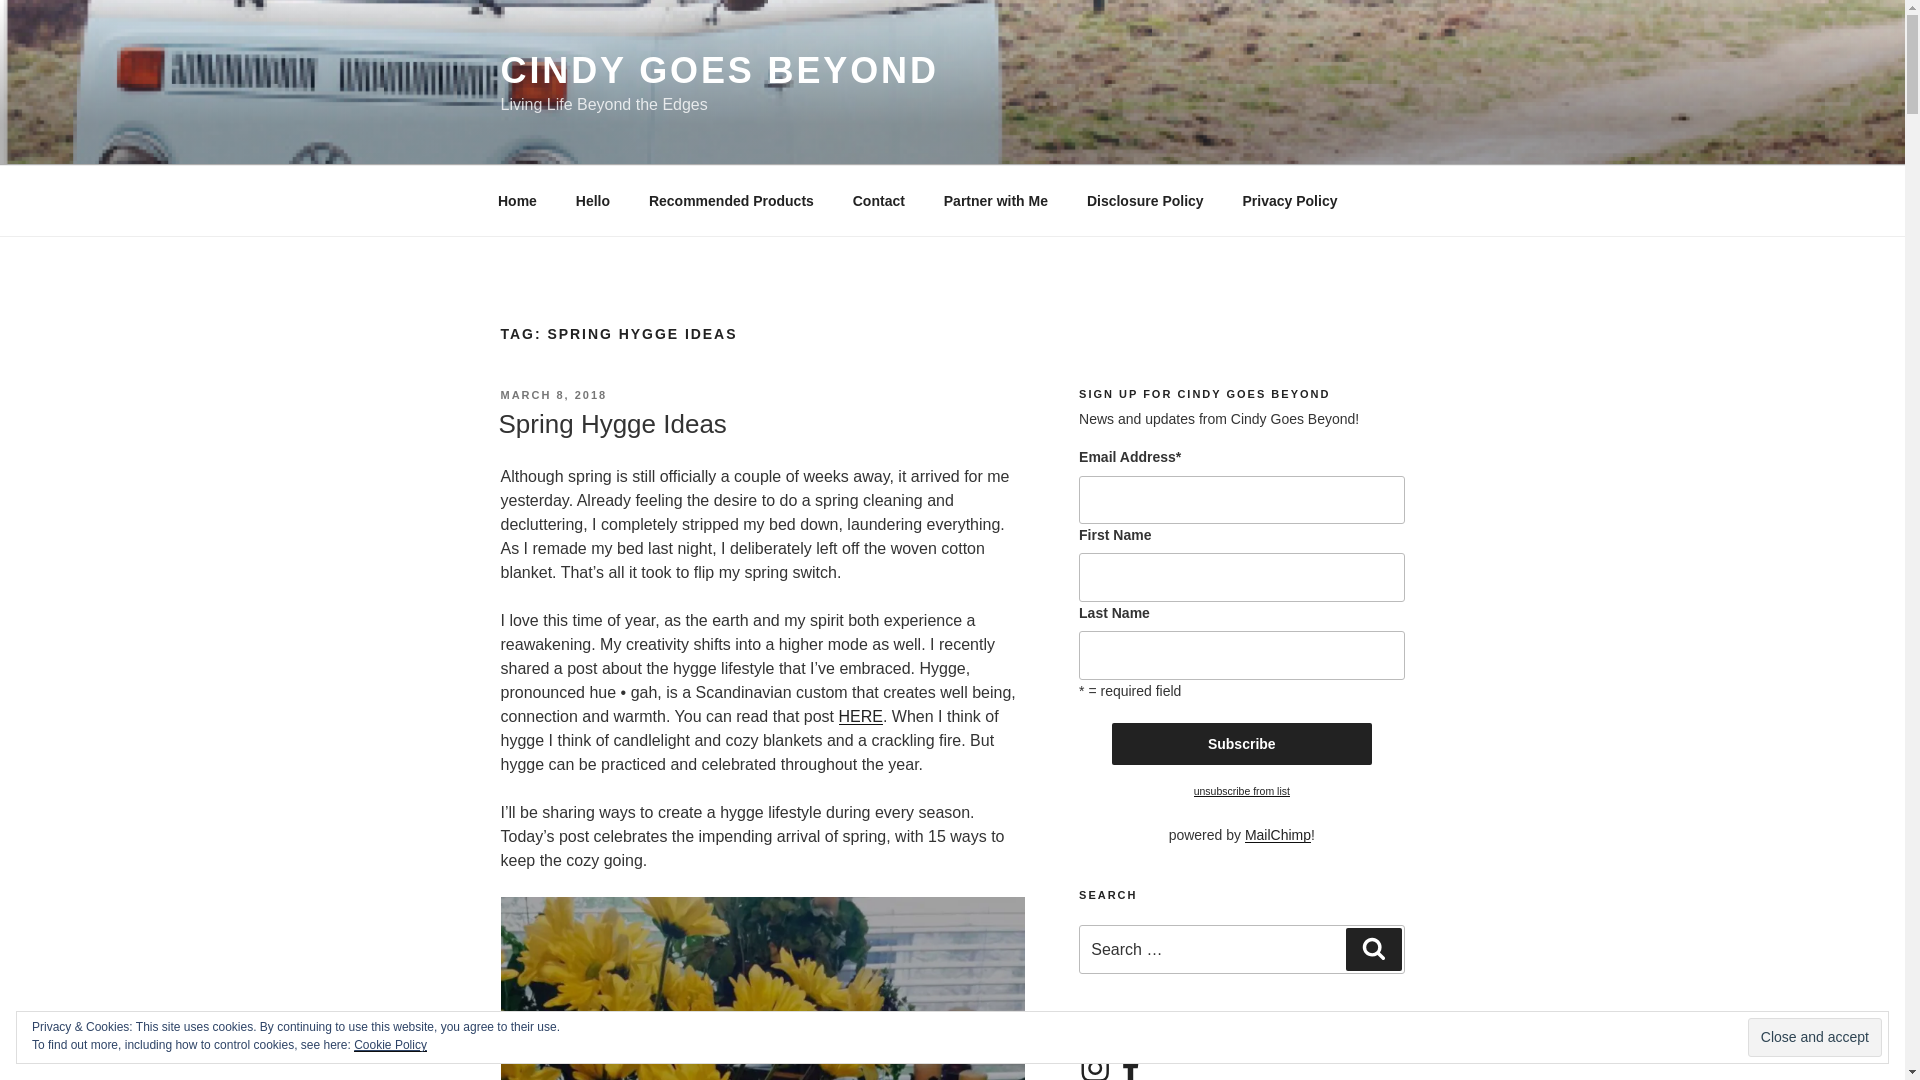 The image size is (1920, 1080). I want to click on Instagram, so click(1095, 1066).